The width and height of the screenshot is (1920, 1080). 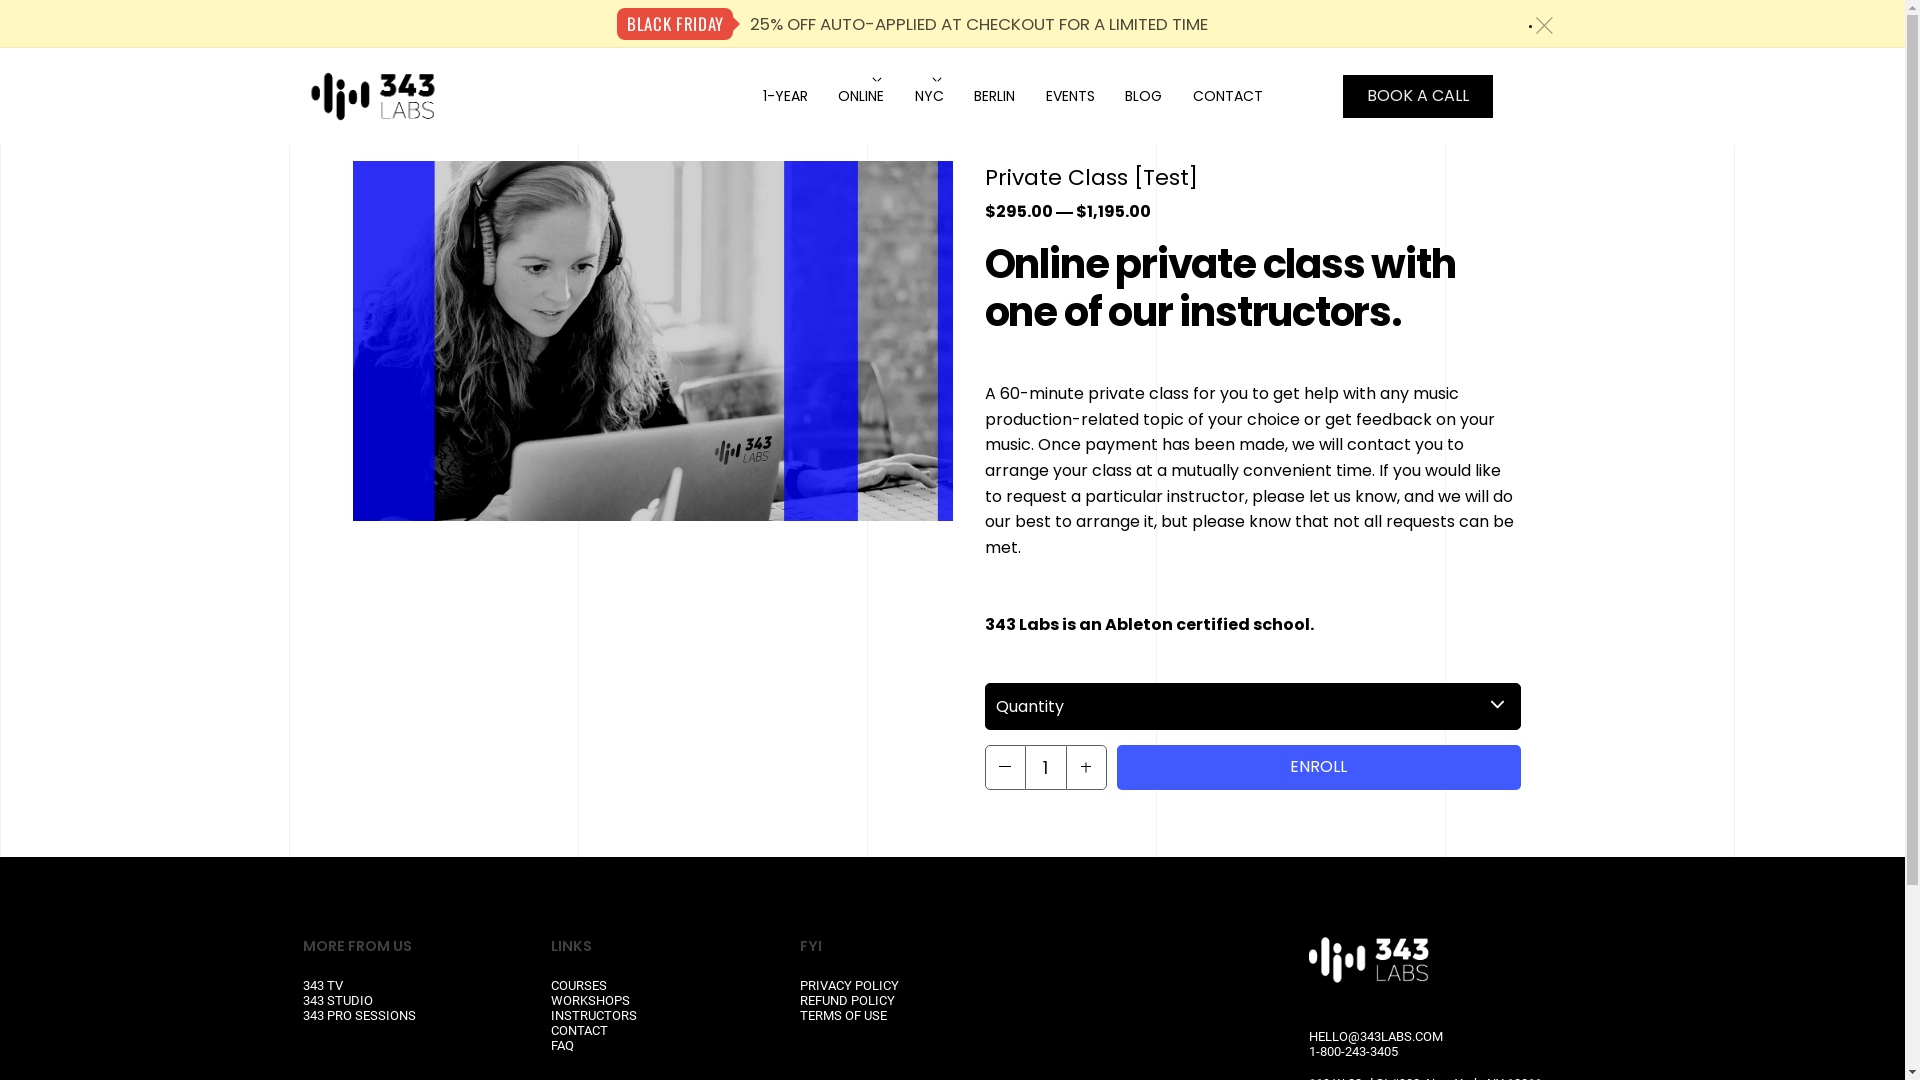 What do you see at coordinates (1544, 26) in the screenshot?
I see `c` at bounding box center [1544, 26].